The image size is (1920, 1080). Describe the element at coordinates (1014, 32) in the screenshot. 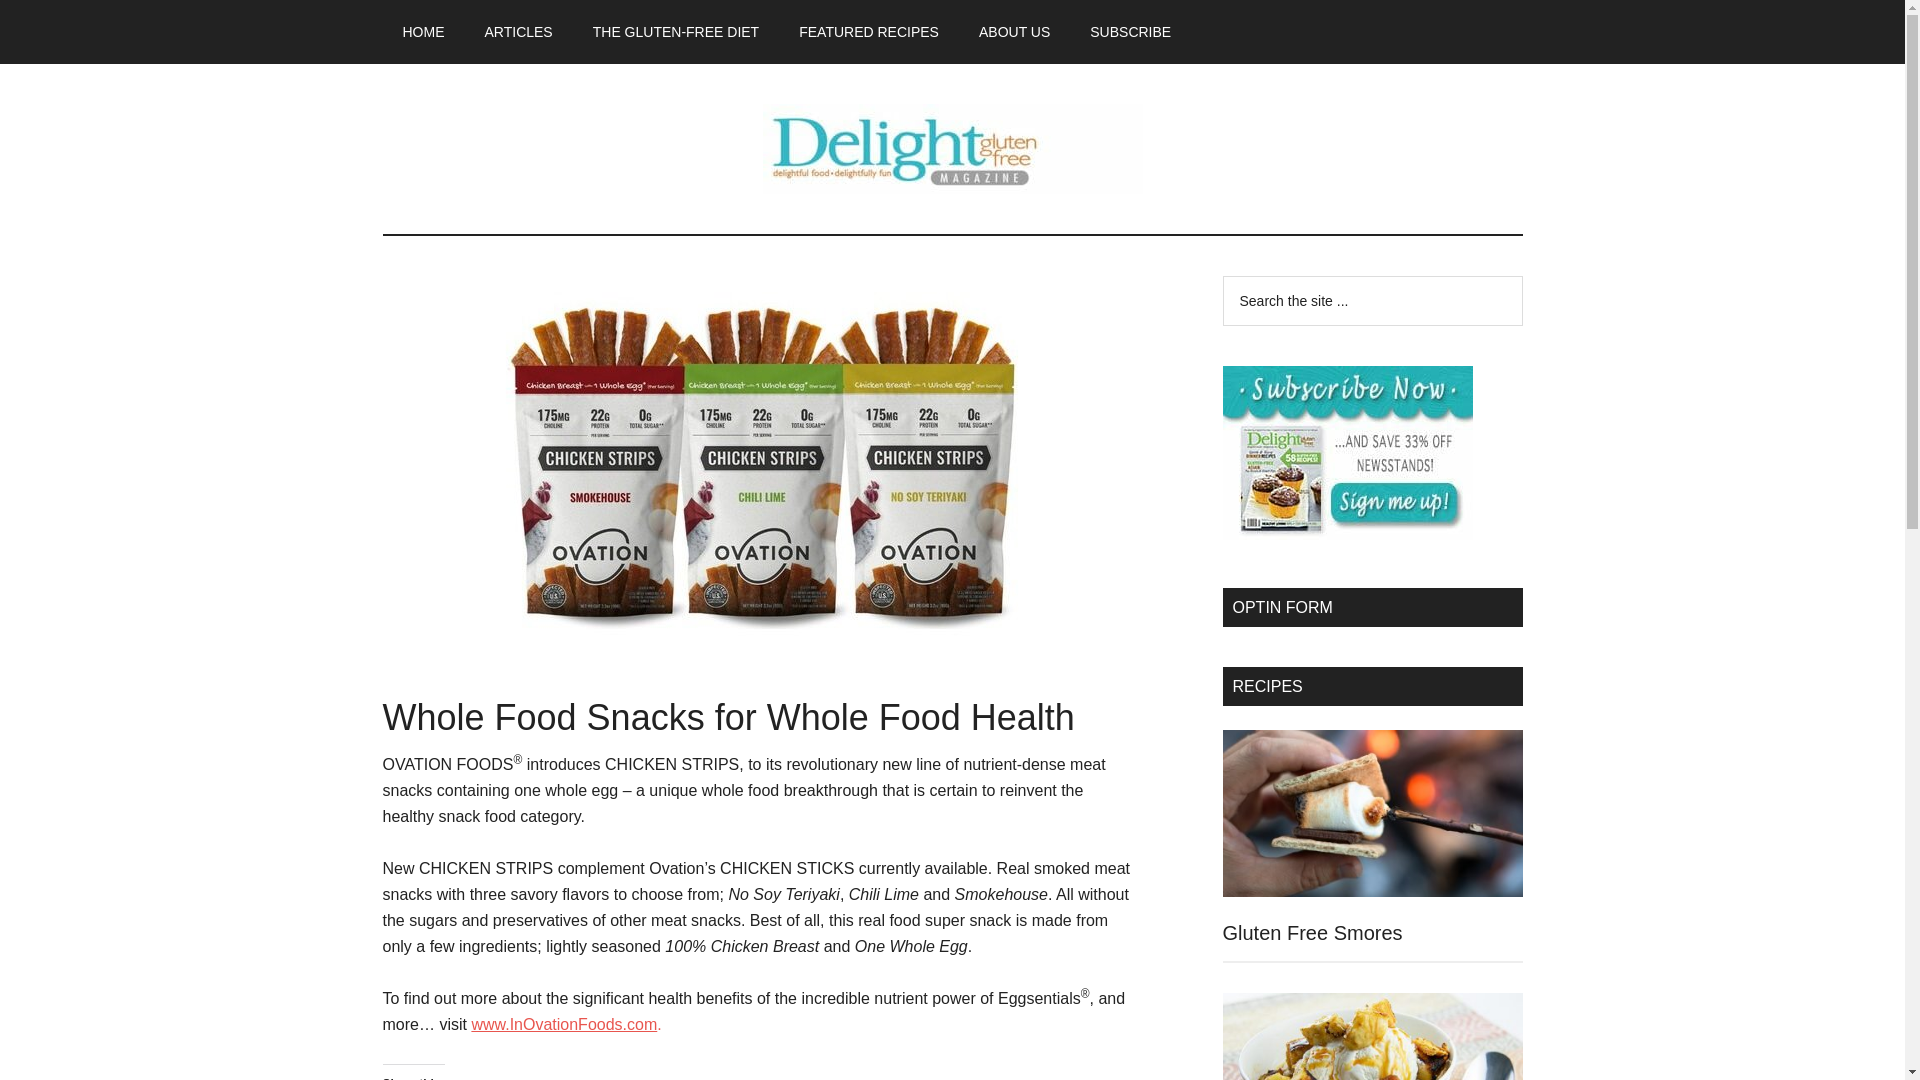

I see `ABOUT US` at that location.